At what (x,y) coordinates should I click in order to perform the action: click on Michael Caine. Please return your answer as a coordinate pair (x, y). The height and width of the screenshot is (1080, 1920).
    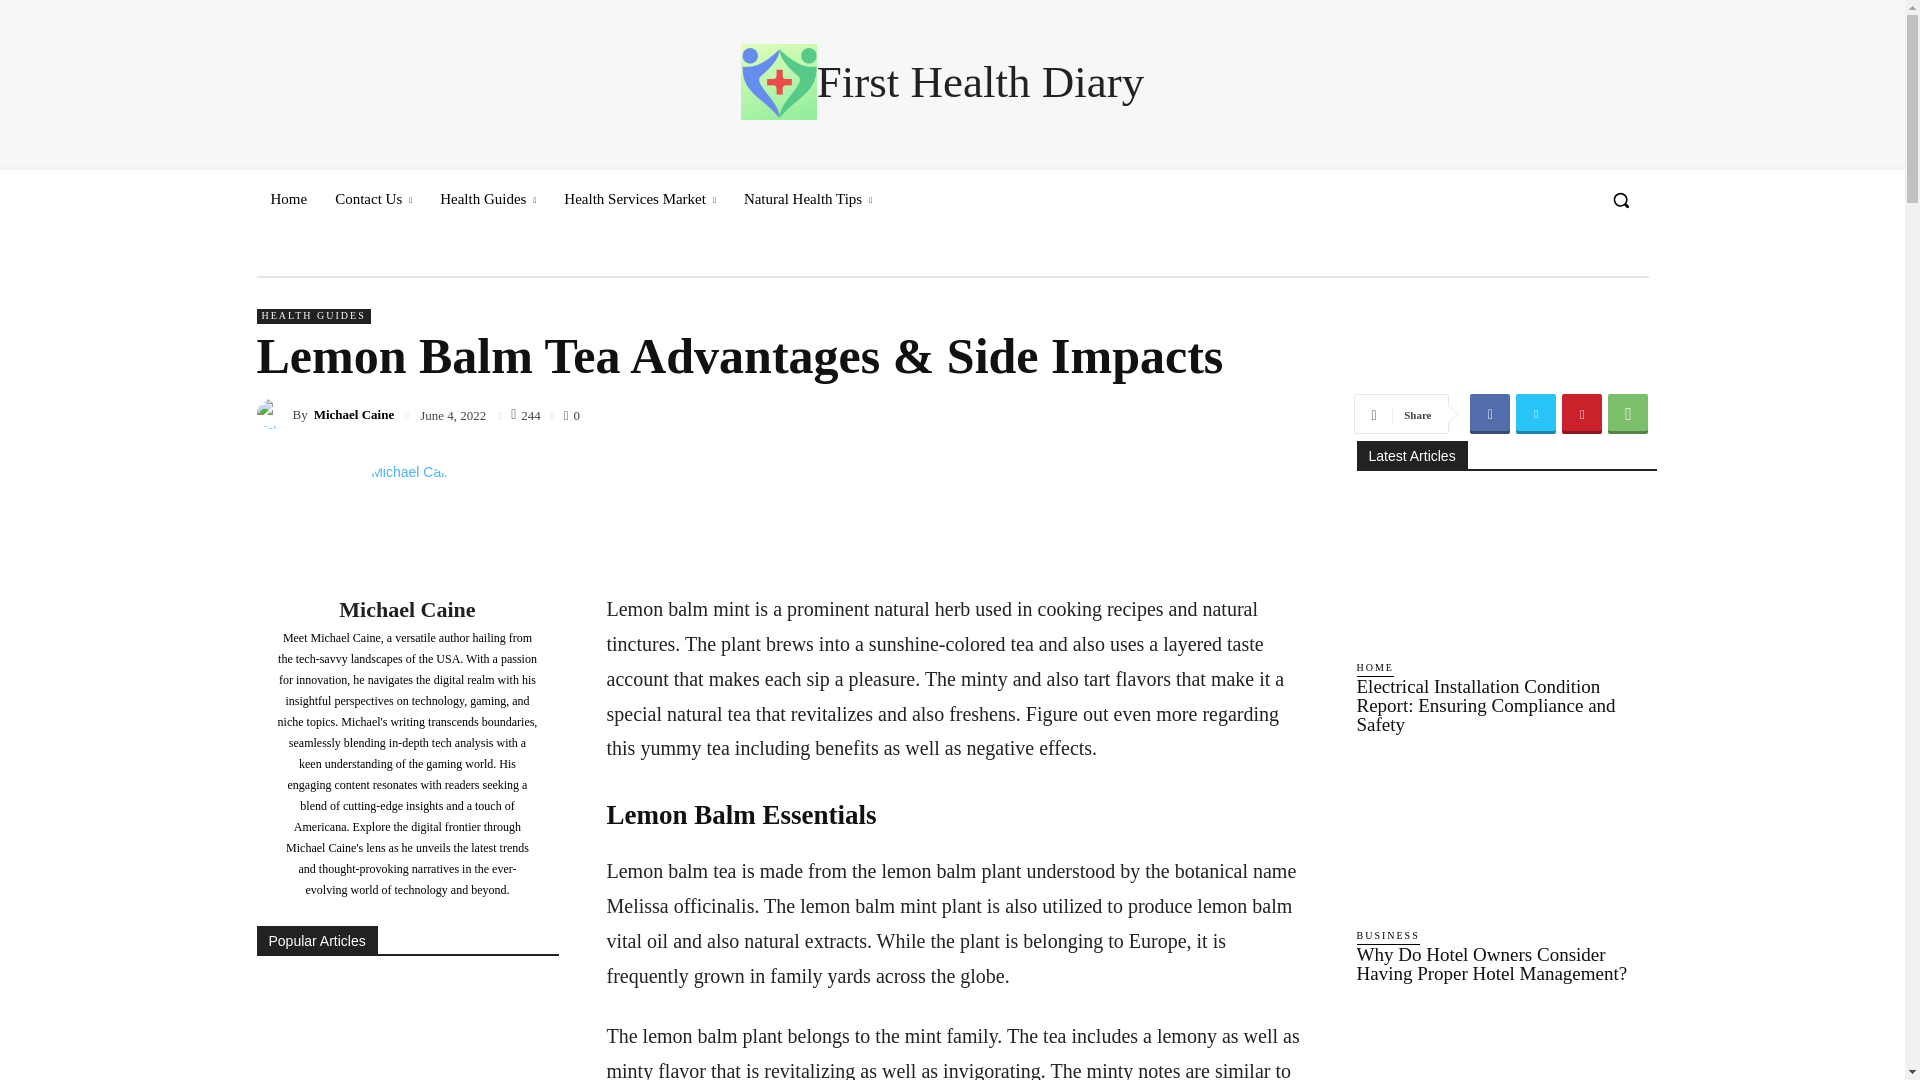
    Looking at the image, I should click on (408, 522).